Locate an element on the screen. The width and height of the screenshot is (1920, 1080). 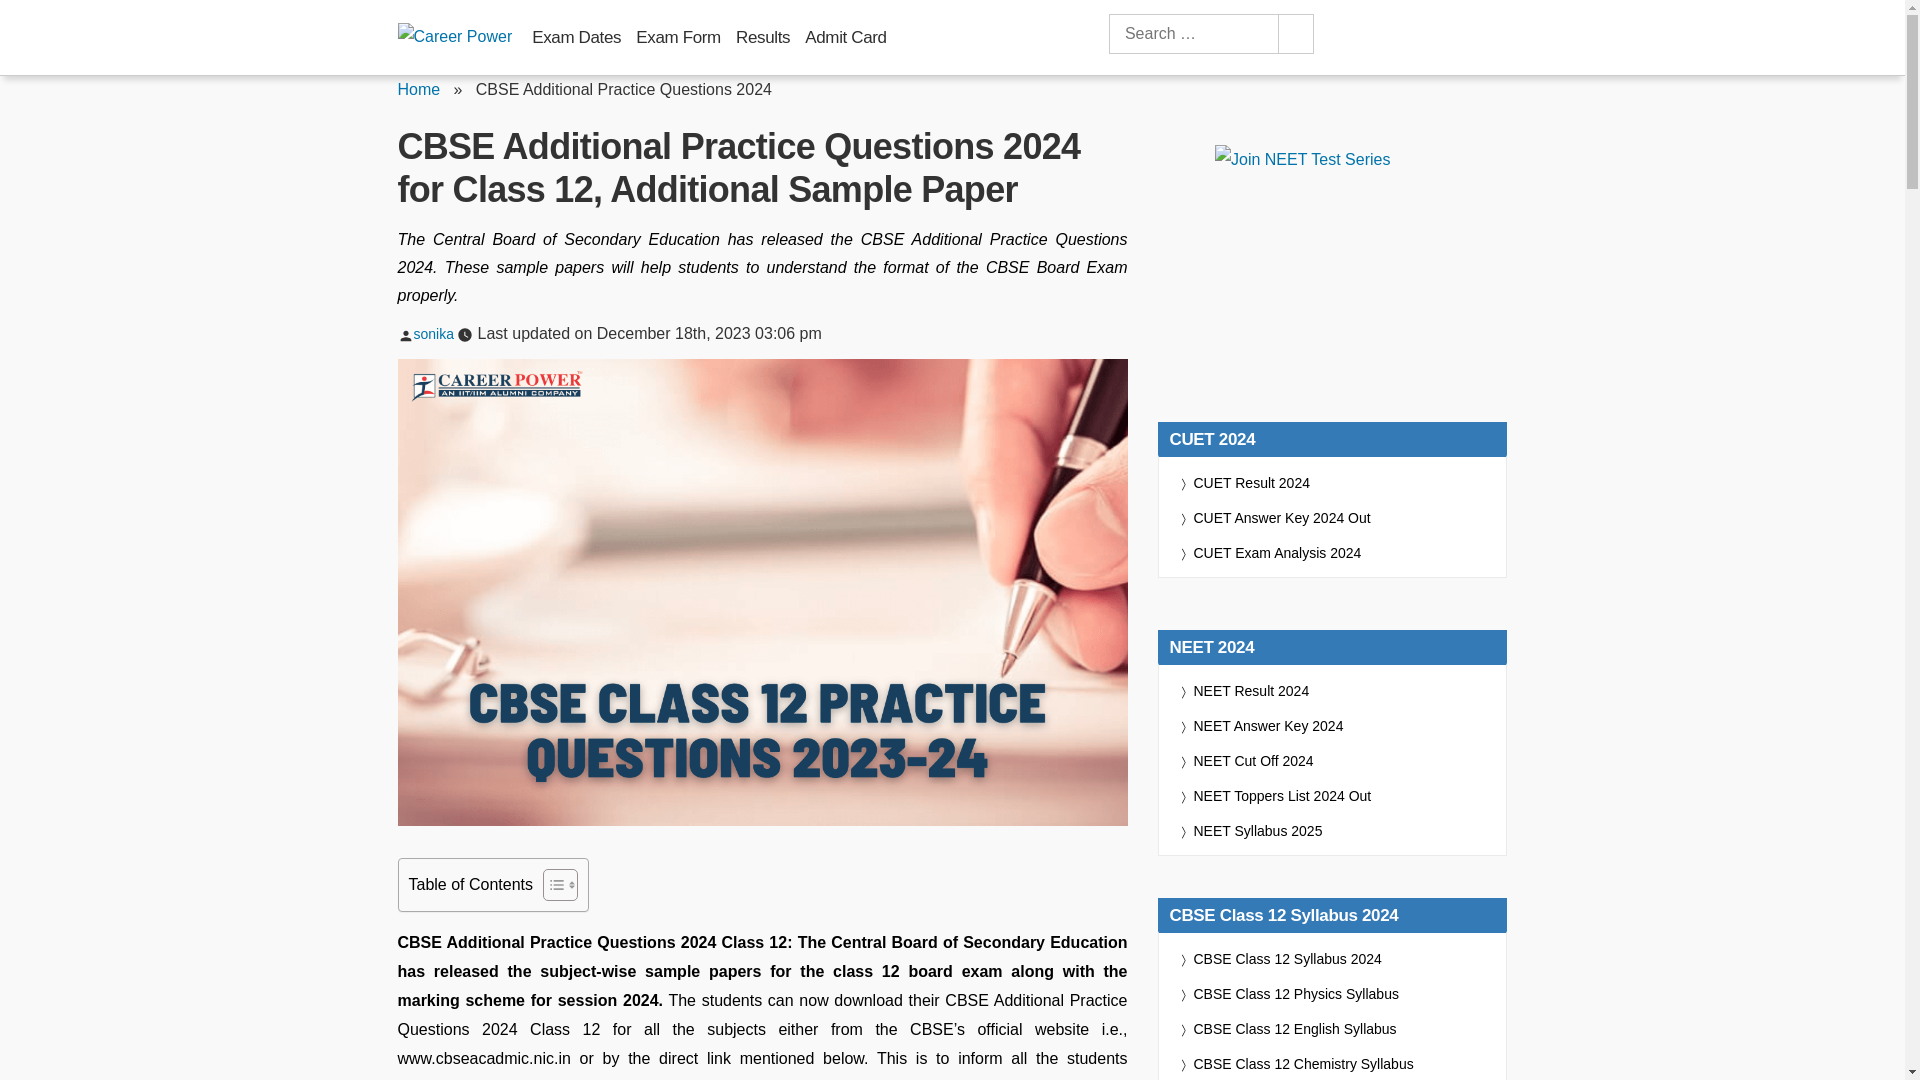
Search is located at coordinates (1294, 34).